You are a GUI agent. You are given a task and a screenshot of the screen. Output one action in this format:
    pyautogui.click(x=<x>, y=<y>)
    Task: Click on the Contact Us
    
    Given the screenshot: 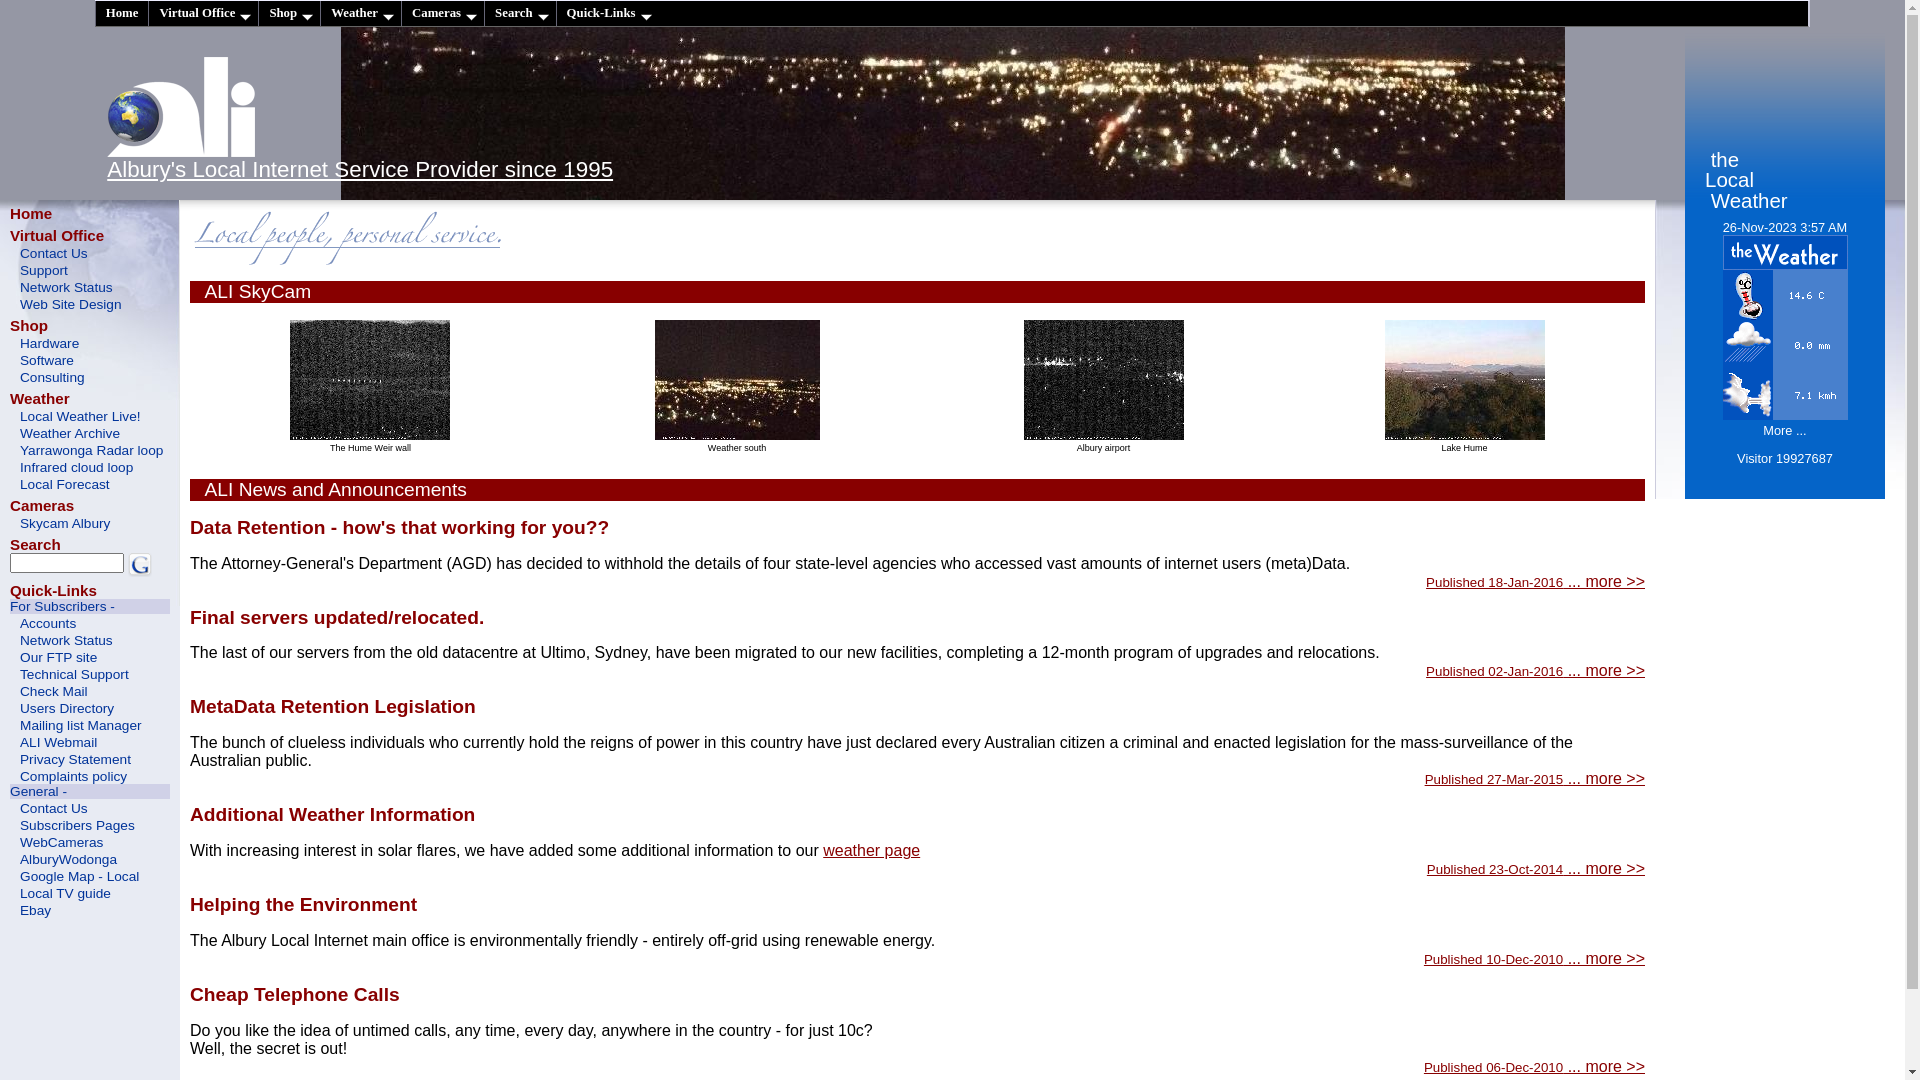 What is the action you would take?
    pyautogui.click(x=90, y=808)
    